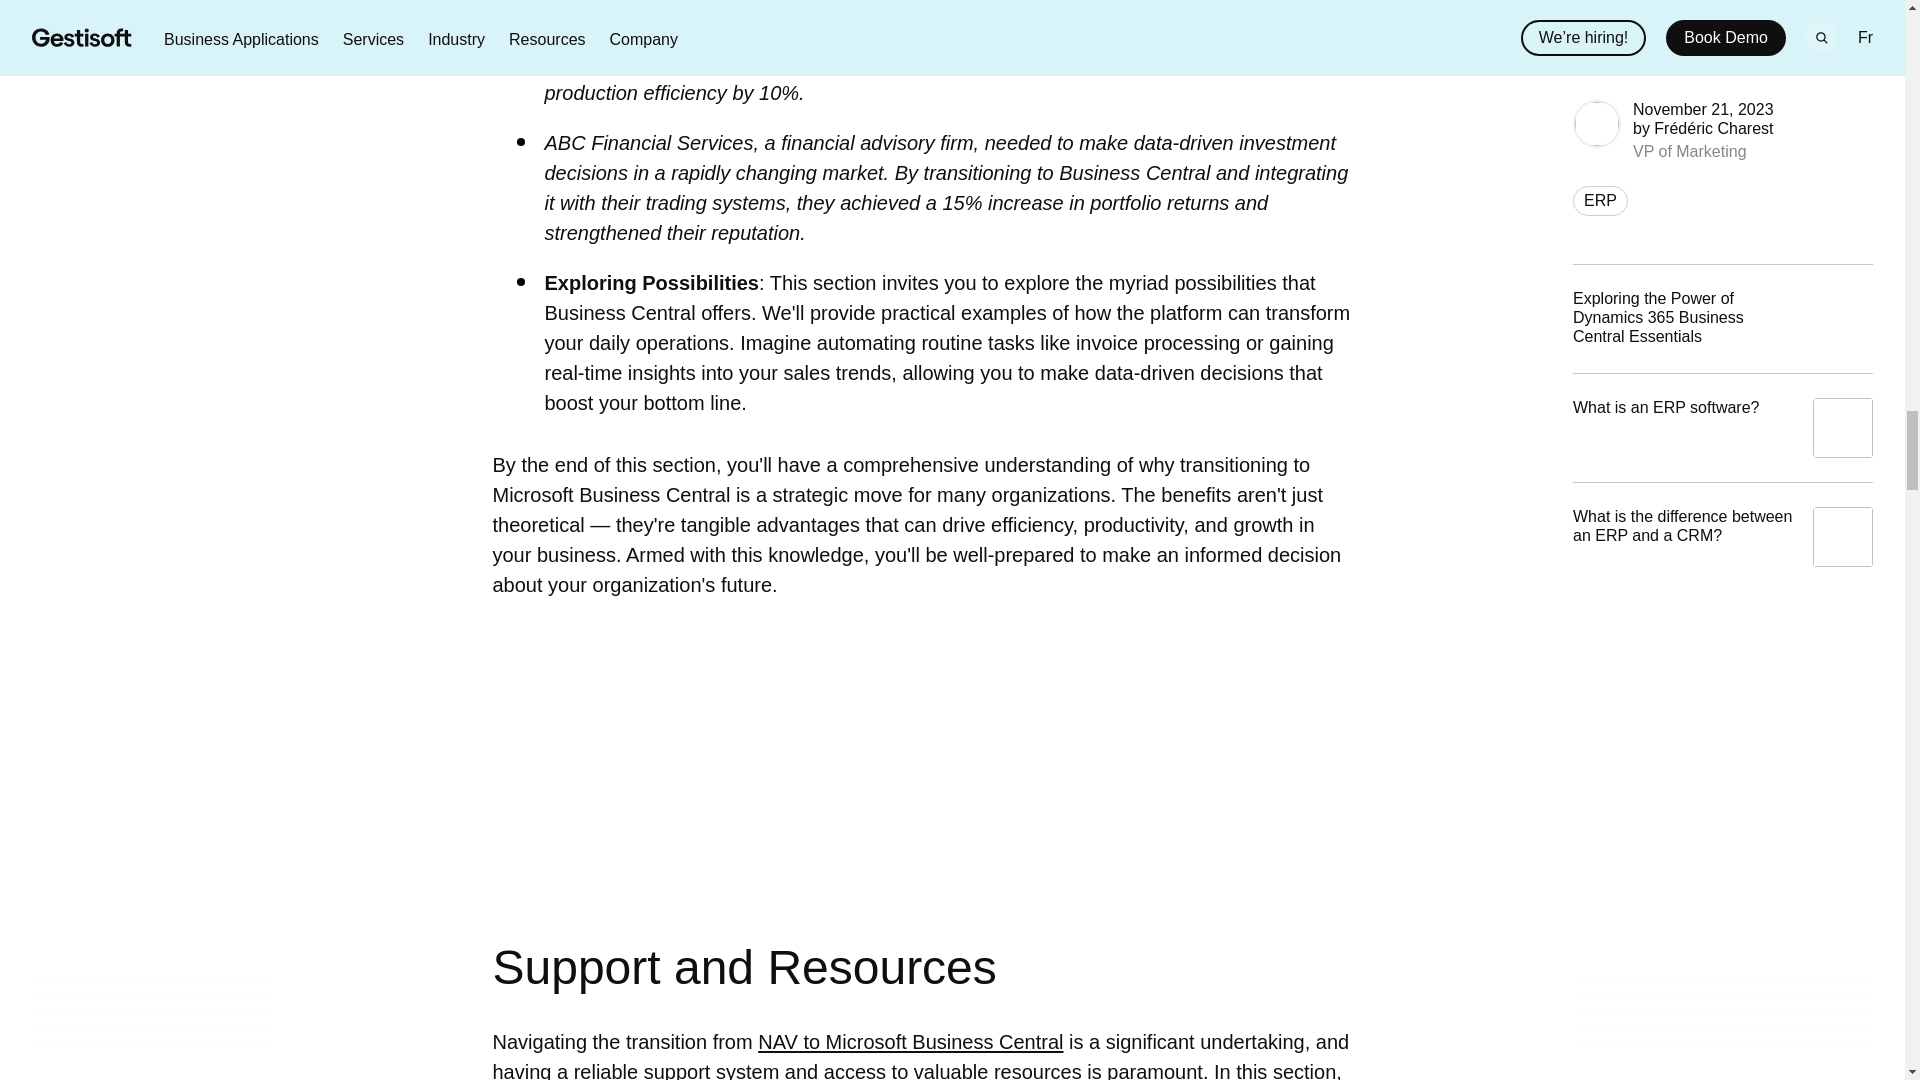 The width and height of the screenshot is (1920, 1080). I want to click on NAV to Microsoft Business Central, so click(910, 1042).